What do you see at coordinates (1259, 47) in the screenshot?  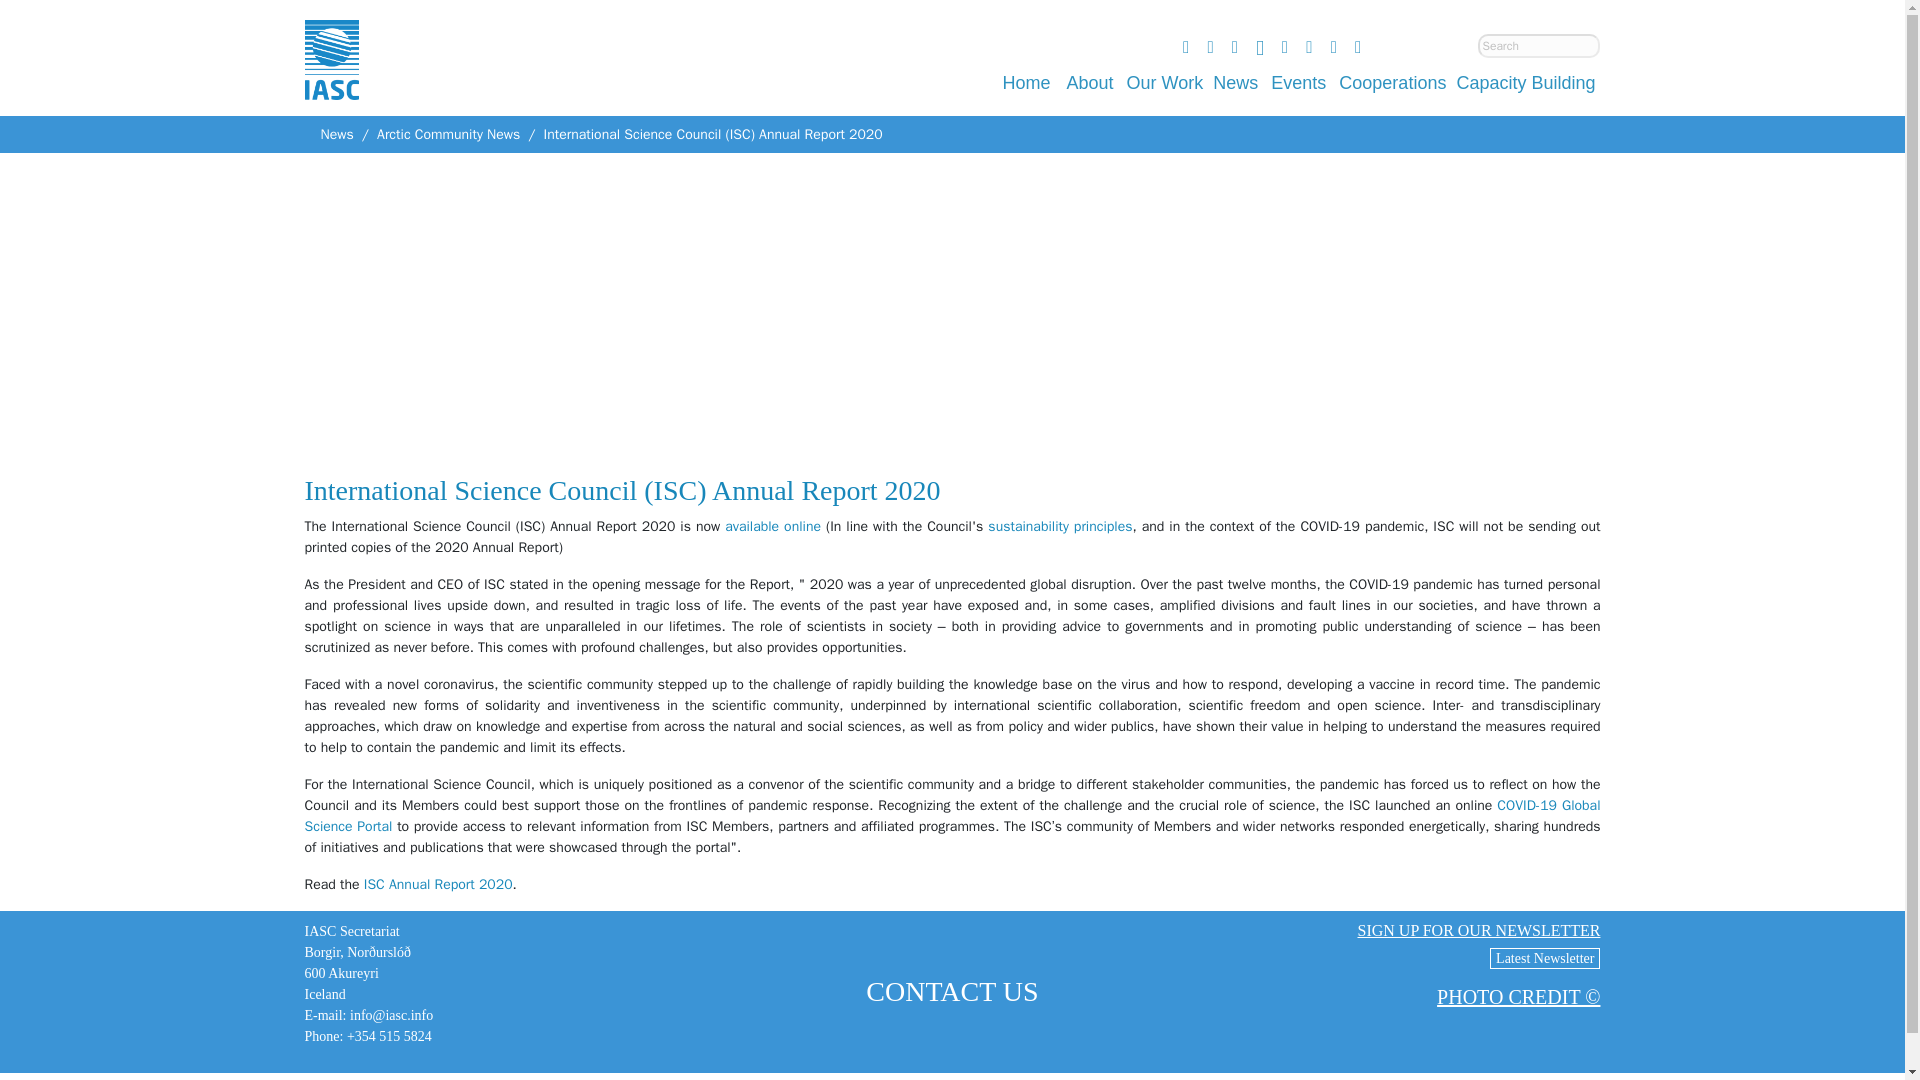 I see `Linked In` at bounding box center [1259, 47].